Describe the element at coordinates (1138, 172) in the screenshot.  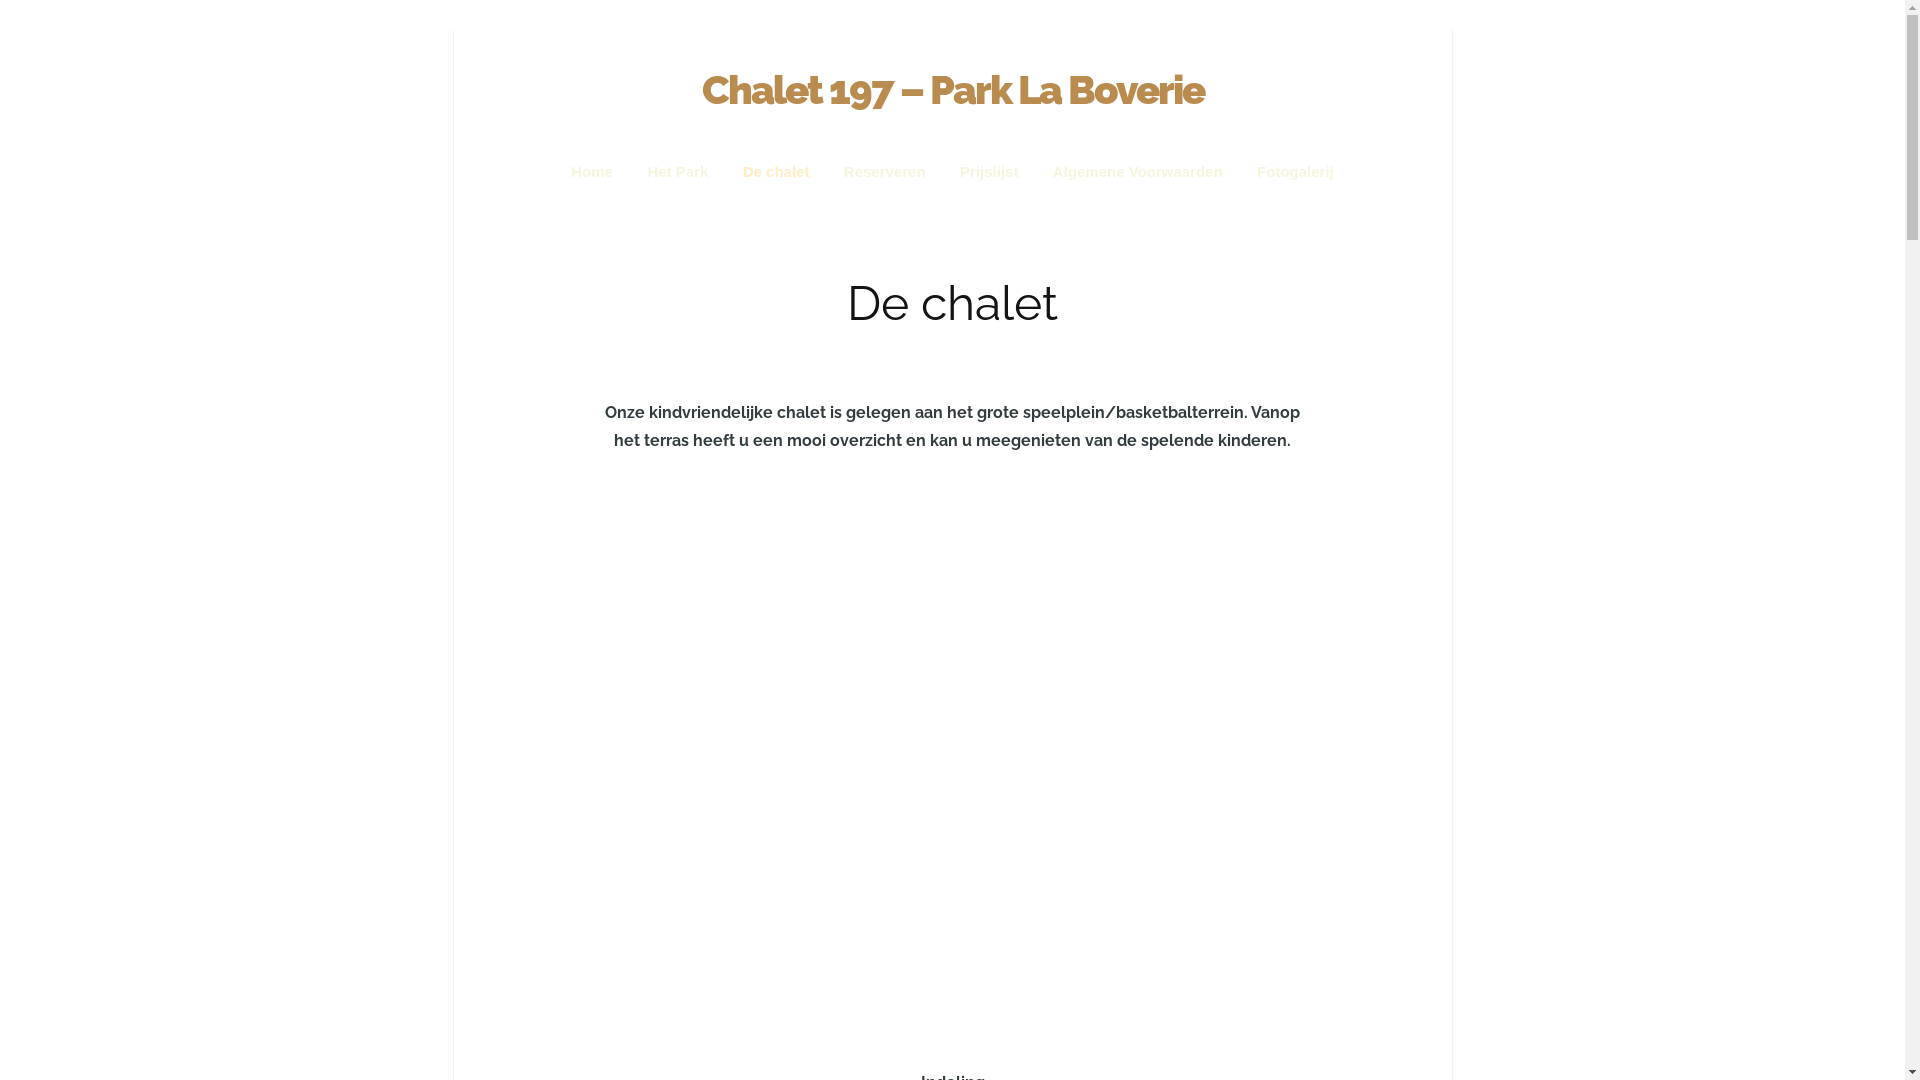
I see `Algemene Voorwaarden` at that location.